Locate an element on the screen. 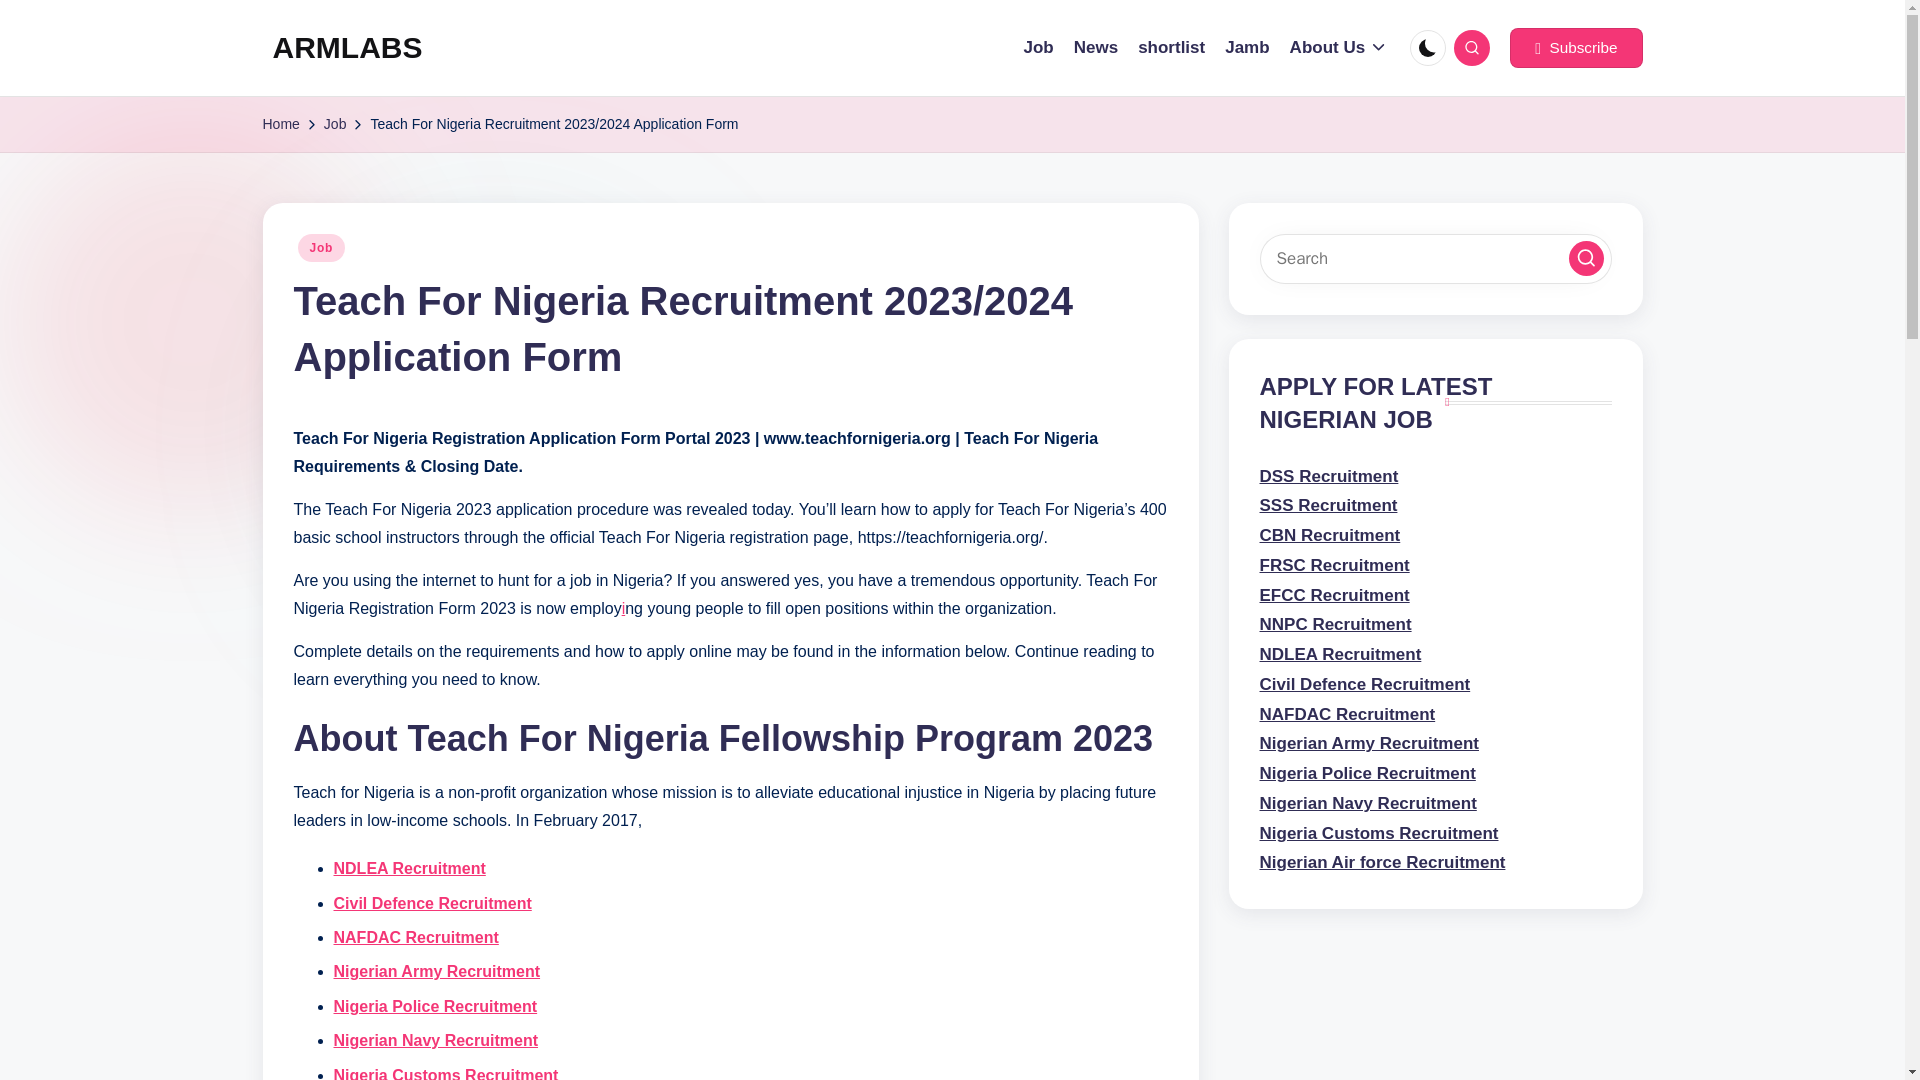 Image resolution: width=1920 pixels, height=1080 pixels. EFCC Recruitment is located at coordinates (1334, 595).